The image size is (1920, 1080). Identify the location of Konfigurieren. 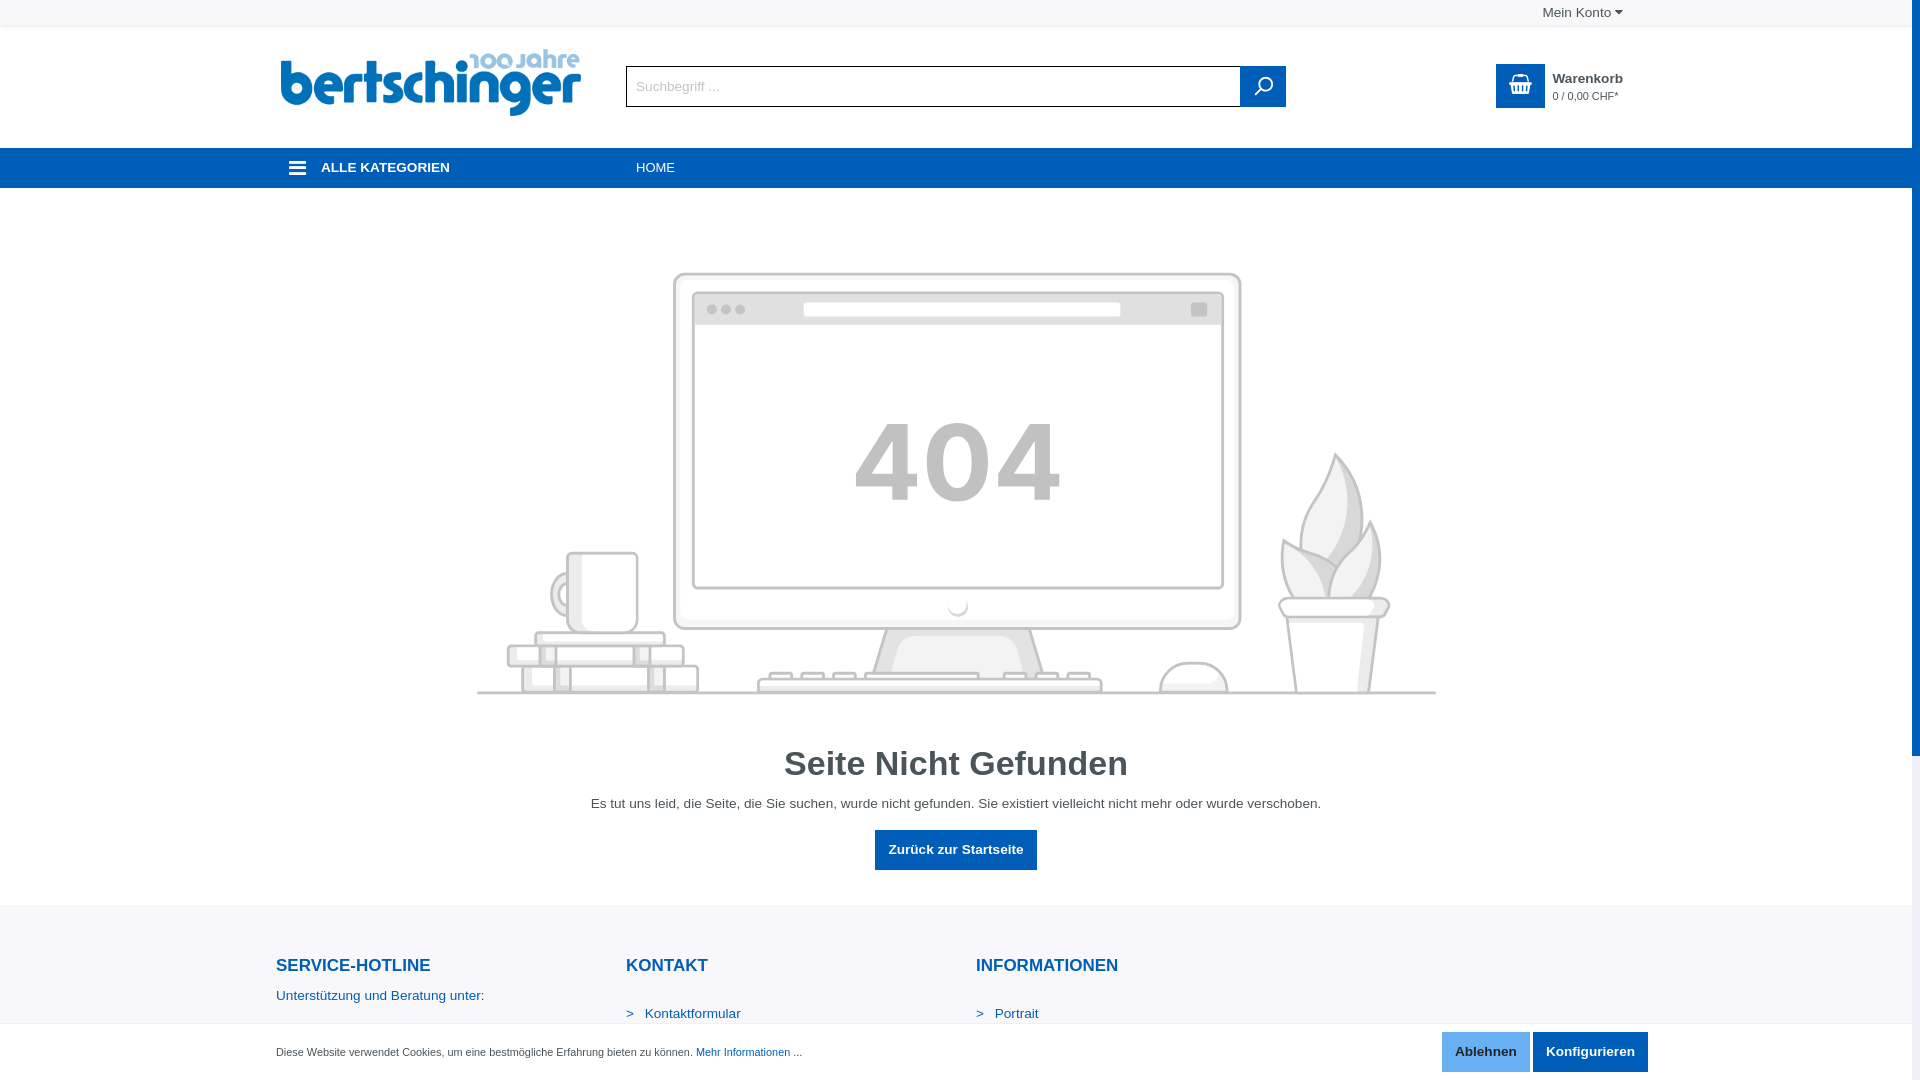
(1590, 1052).